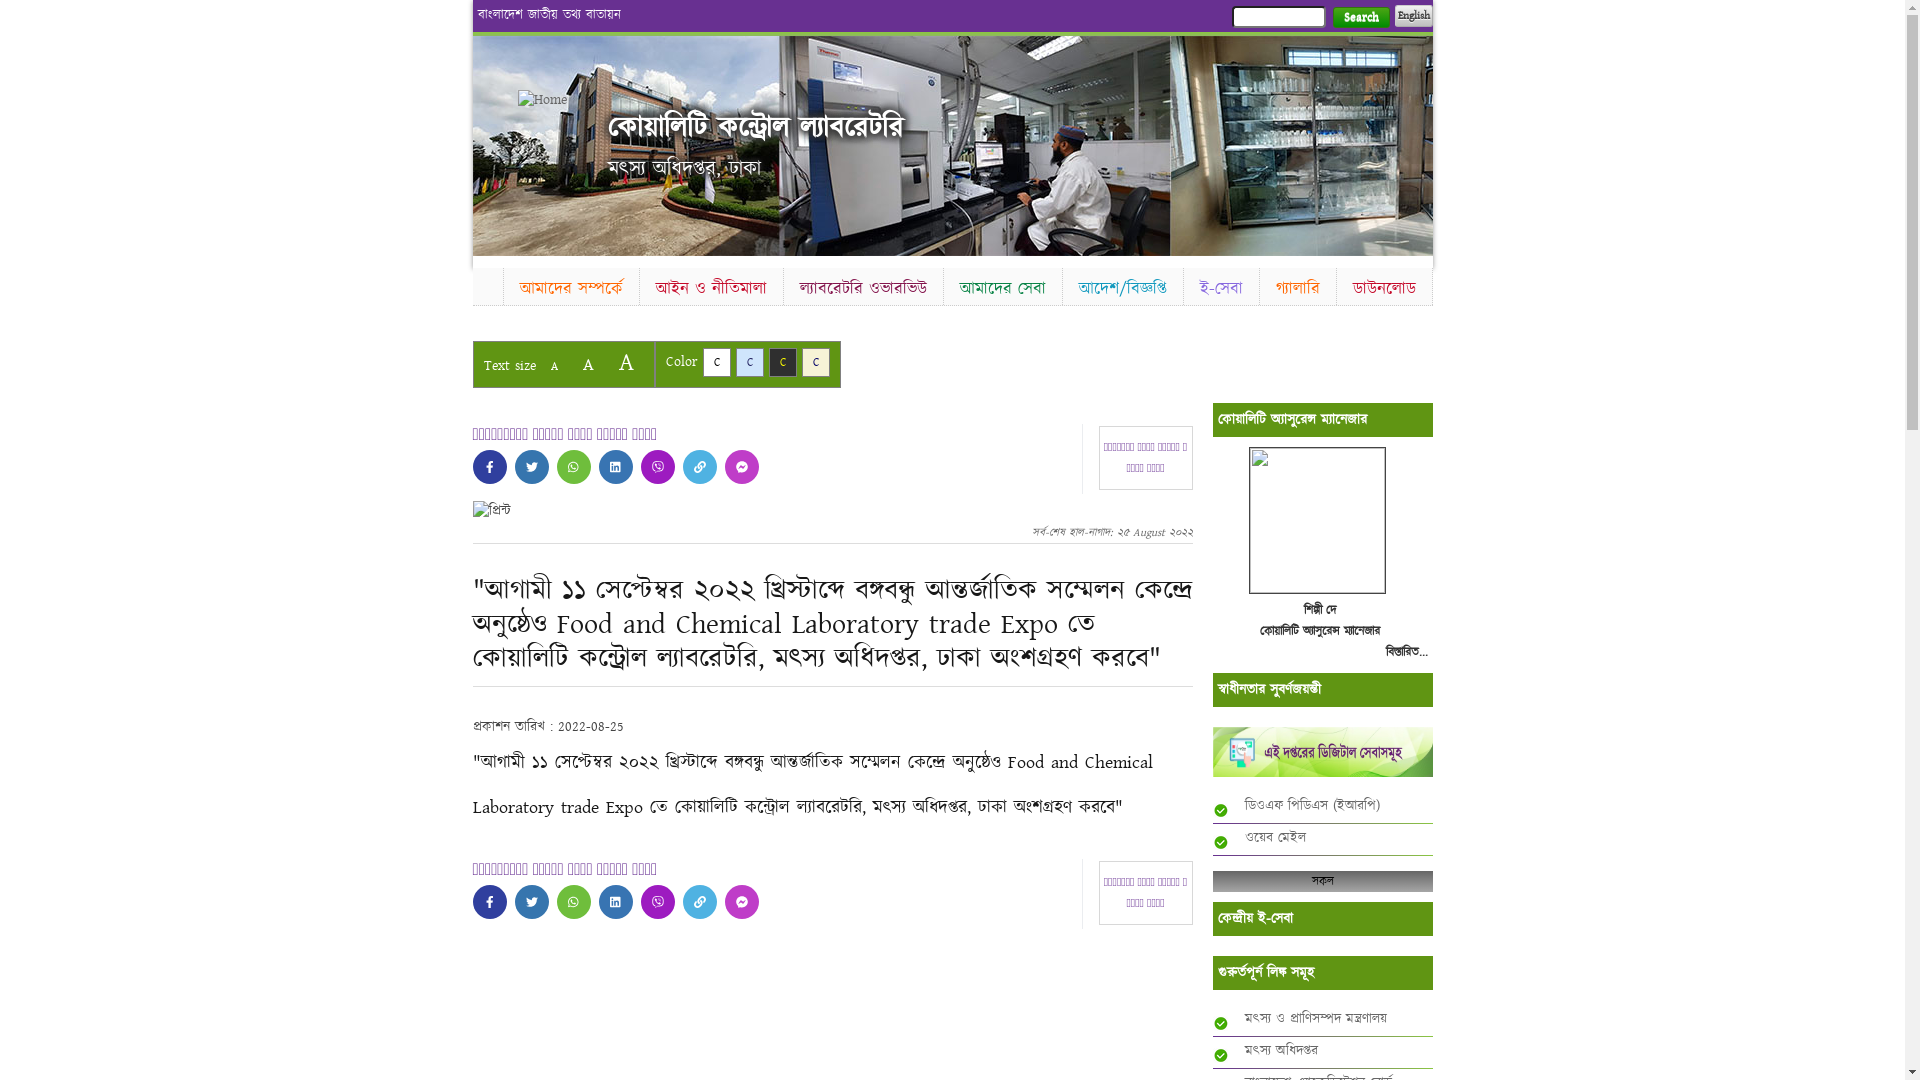 Image resolution: width=1920 pixels, height=1080 pixels. I want to click on A, so click(588, 364).